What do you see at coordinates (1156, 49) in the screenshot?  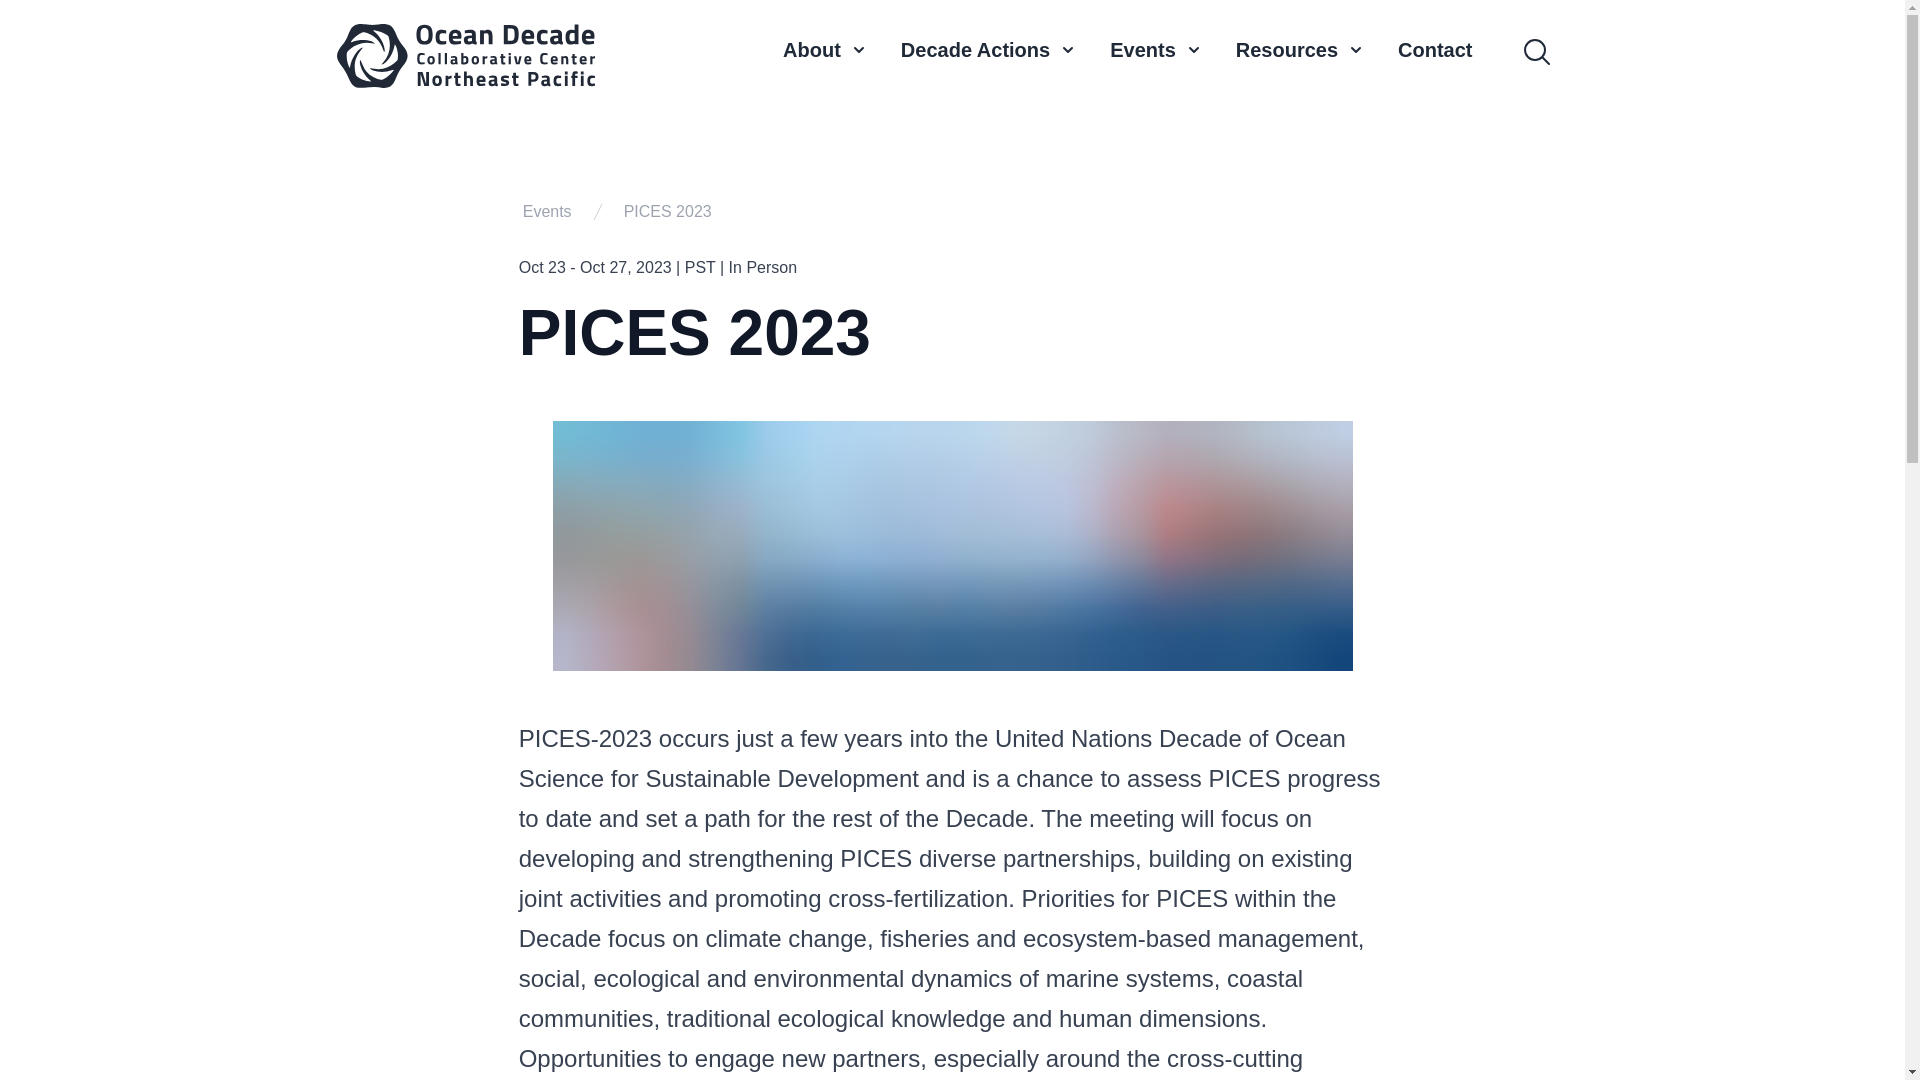 I see `Events` at bounding box center [1156, 49].